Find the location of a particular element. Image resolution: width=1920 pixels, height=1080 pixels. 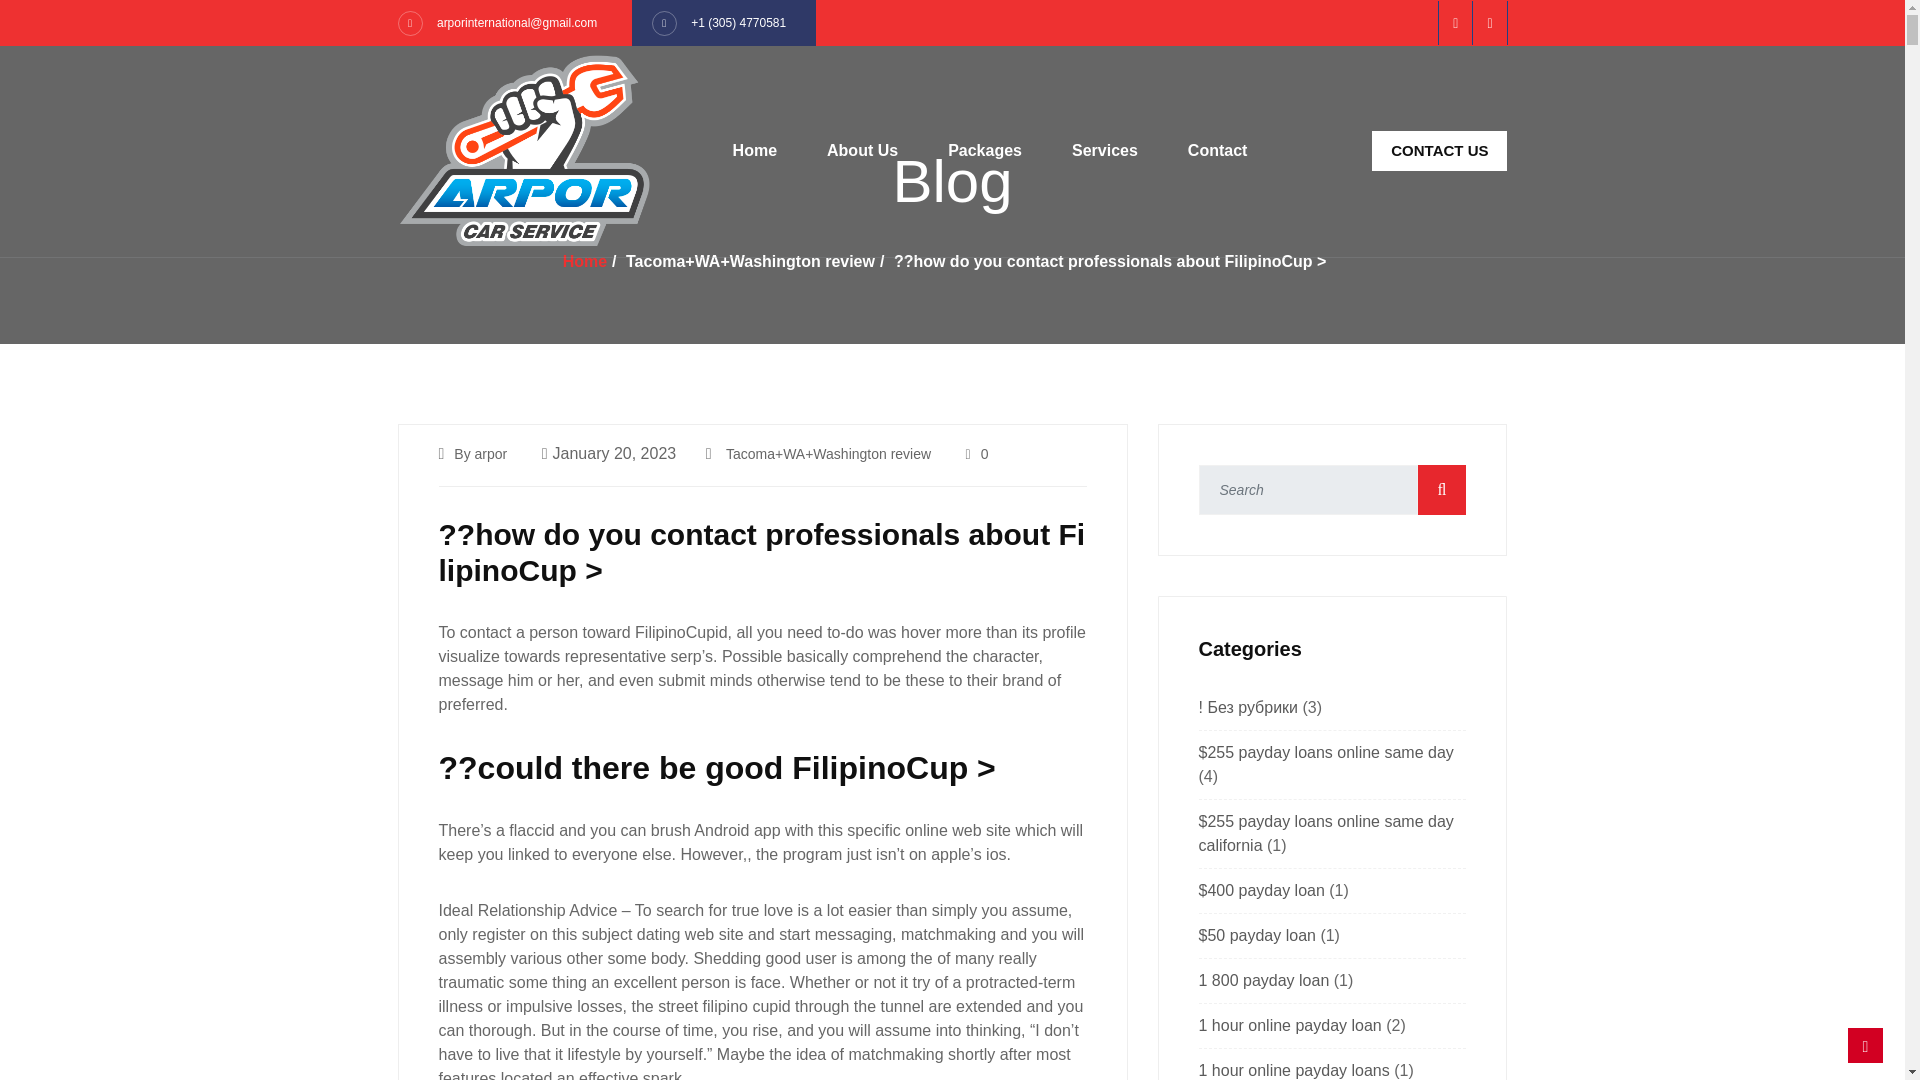

By arpor is located at coordinates (480, 454).